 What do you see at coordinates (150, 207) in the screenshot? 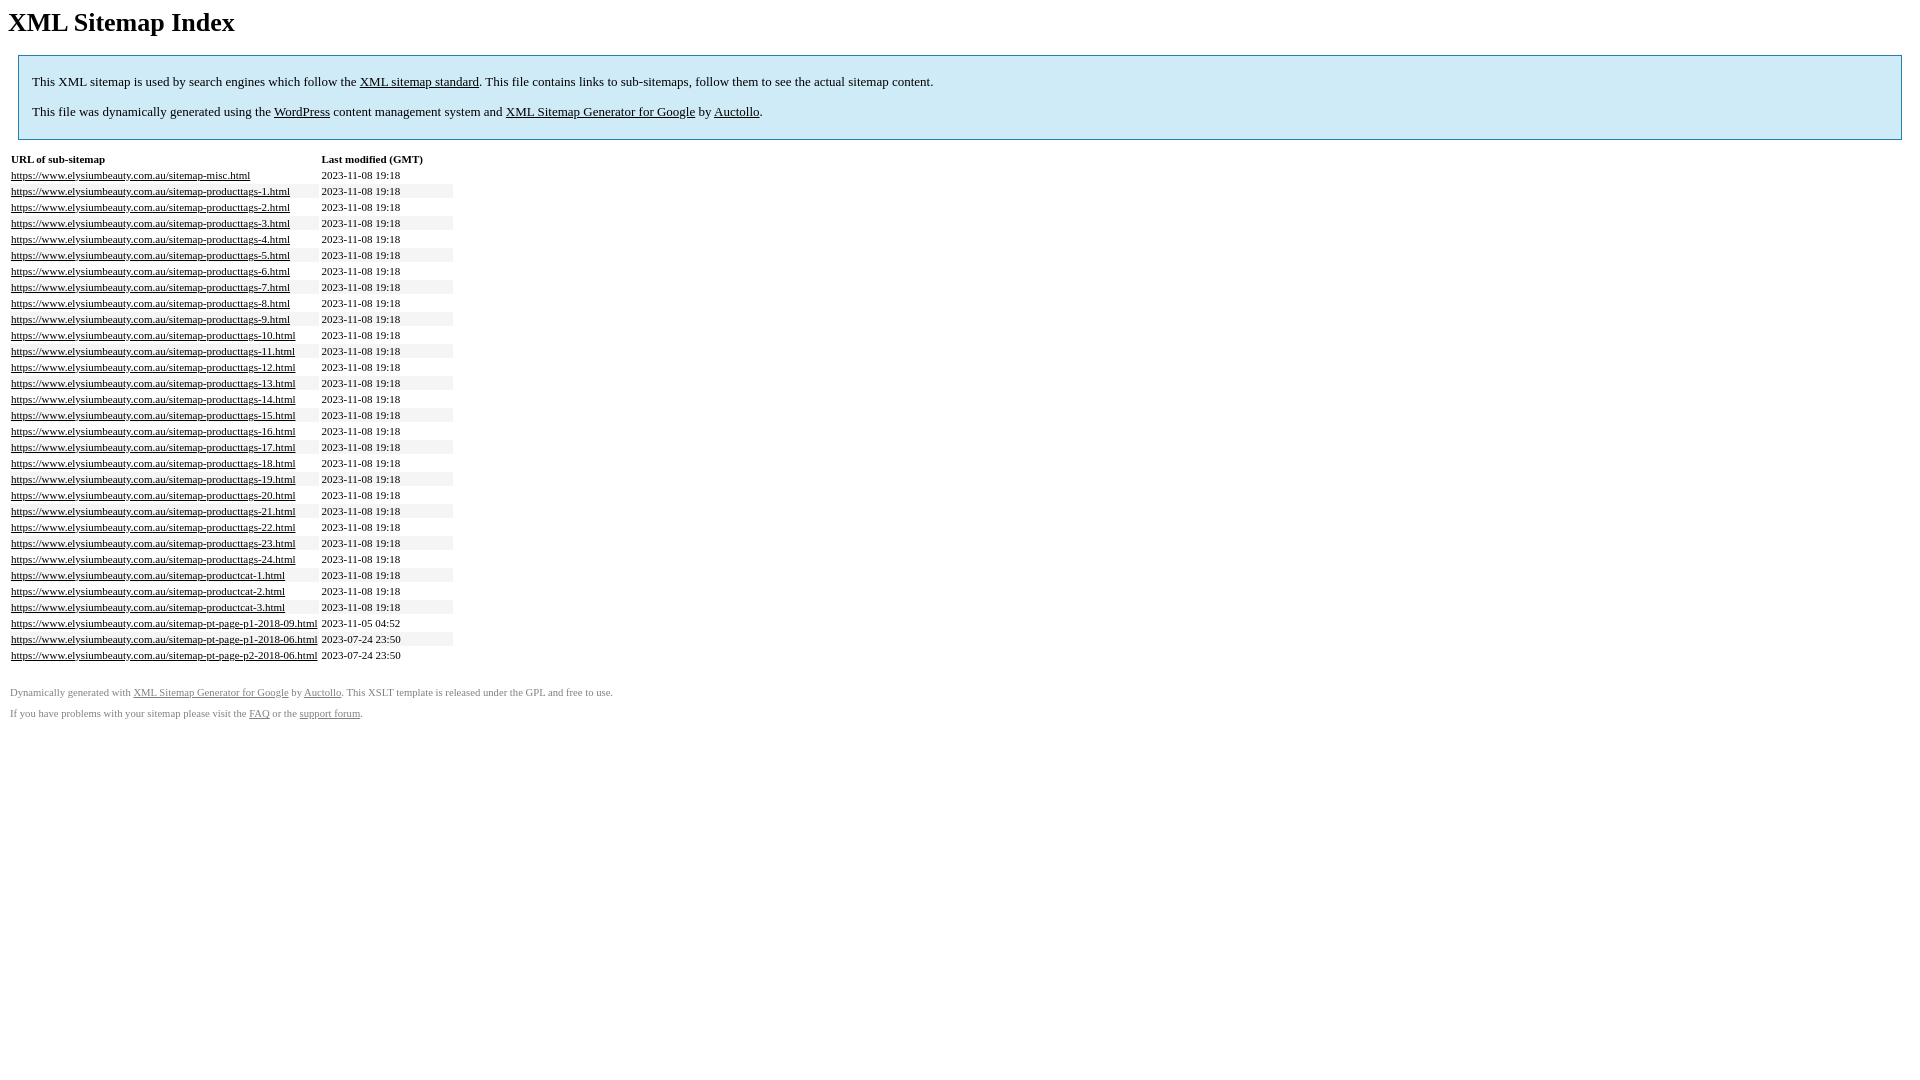
I see `https://www.elysiumbeauty.com.au/sitemap-producttags-2.html` at bounding box center [150, 207].